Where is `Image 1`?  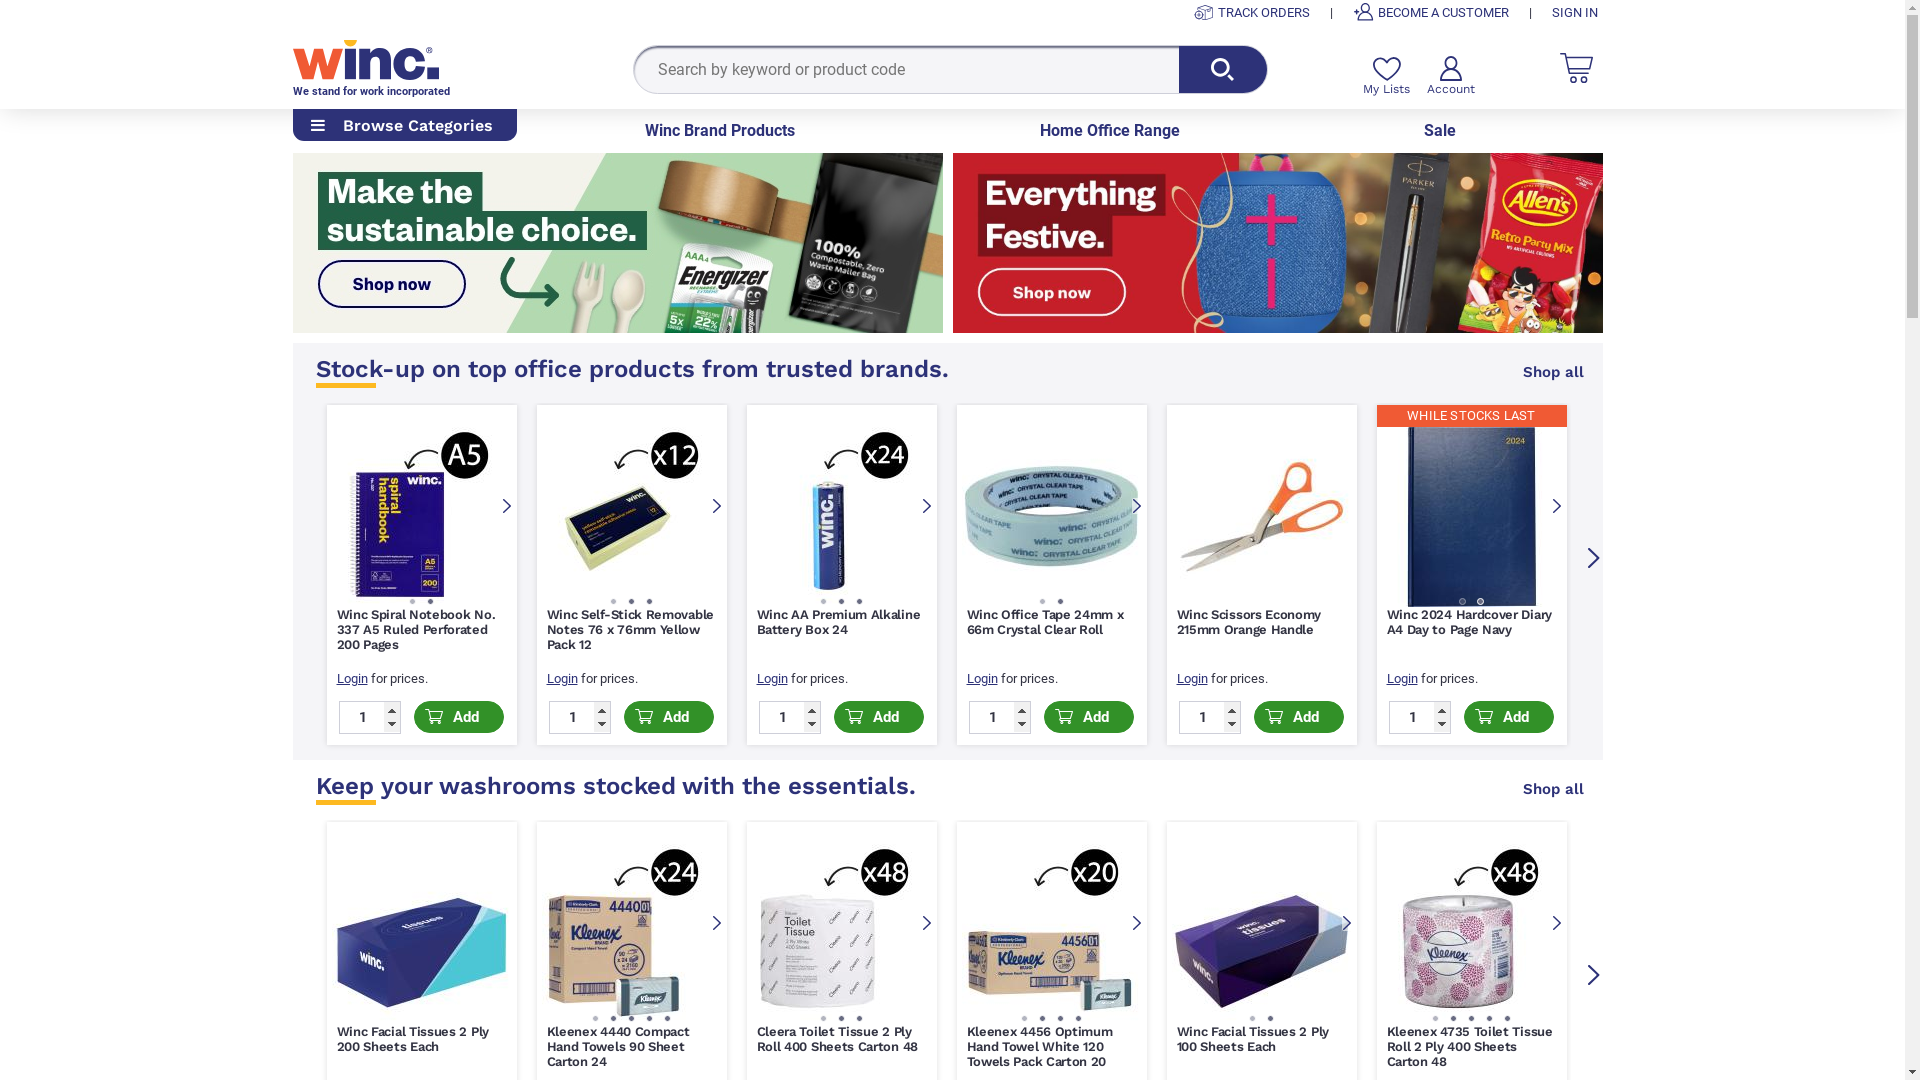 Image 1 is located at coordinates (413, 602).